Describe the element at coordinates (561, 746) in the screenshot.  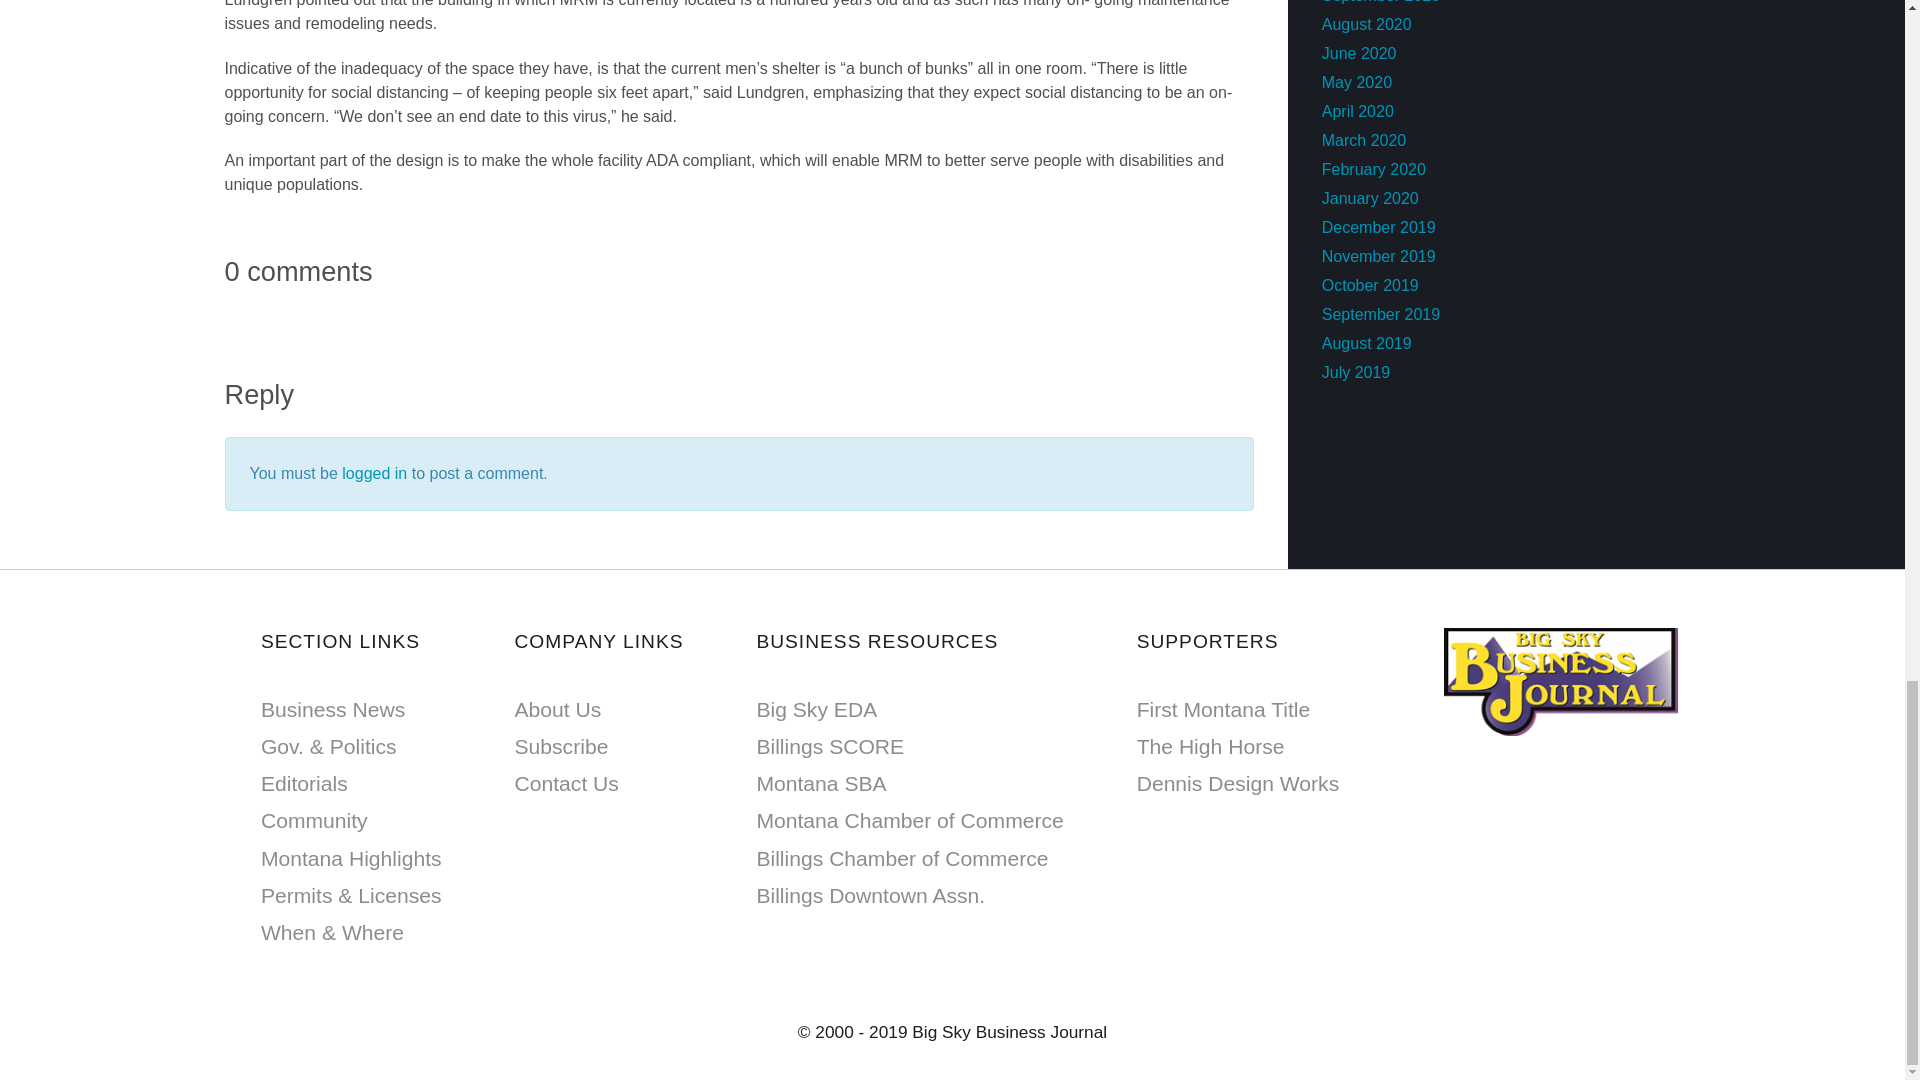
I see `Subscribe` at that location.